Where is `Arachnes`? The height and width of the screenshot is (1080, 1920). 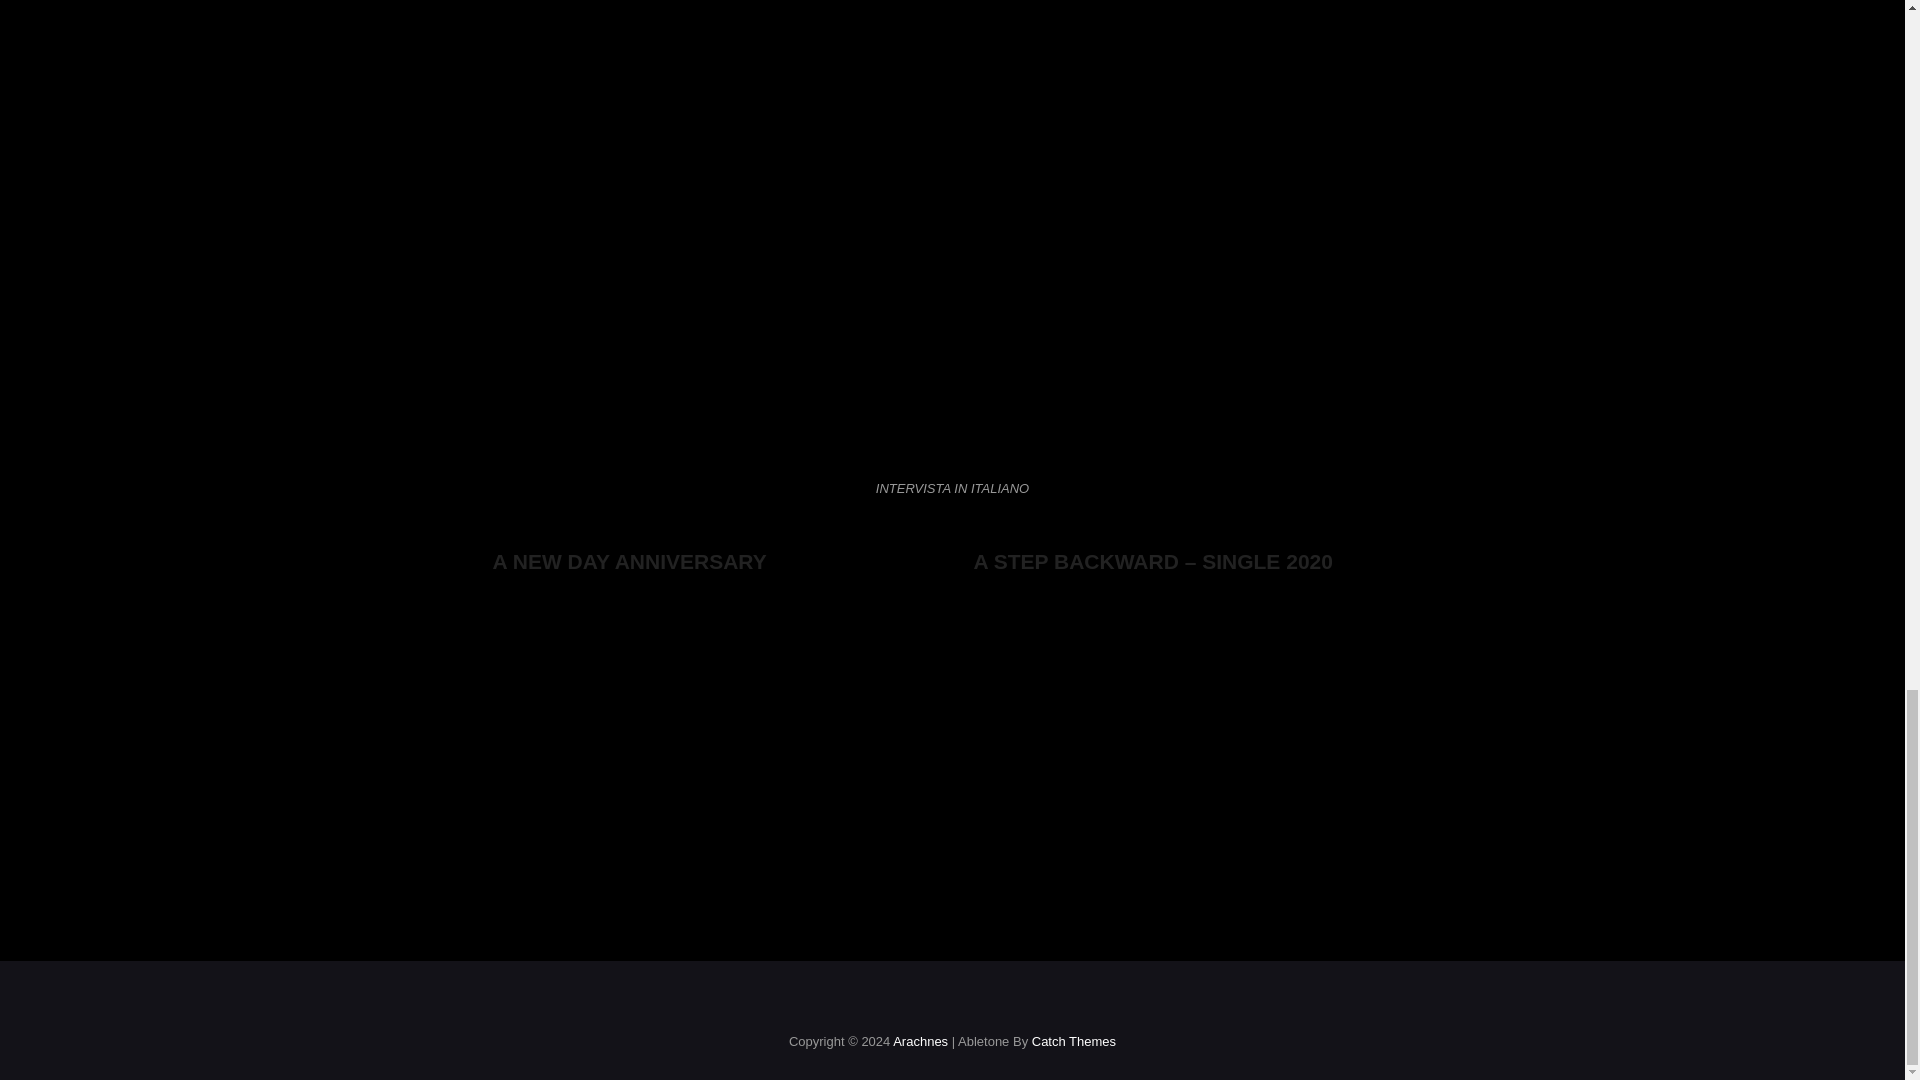 Arachnes is located at coordinates (920, 1040).